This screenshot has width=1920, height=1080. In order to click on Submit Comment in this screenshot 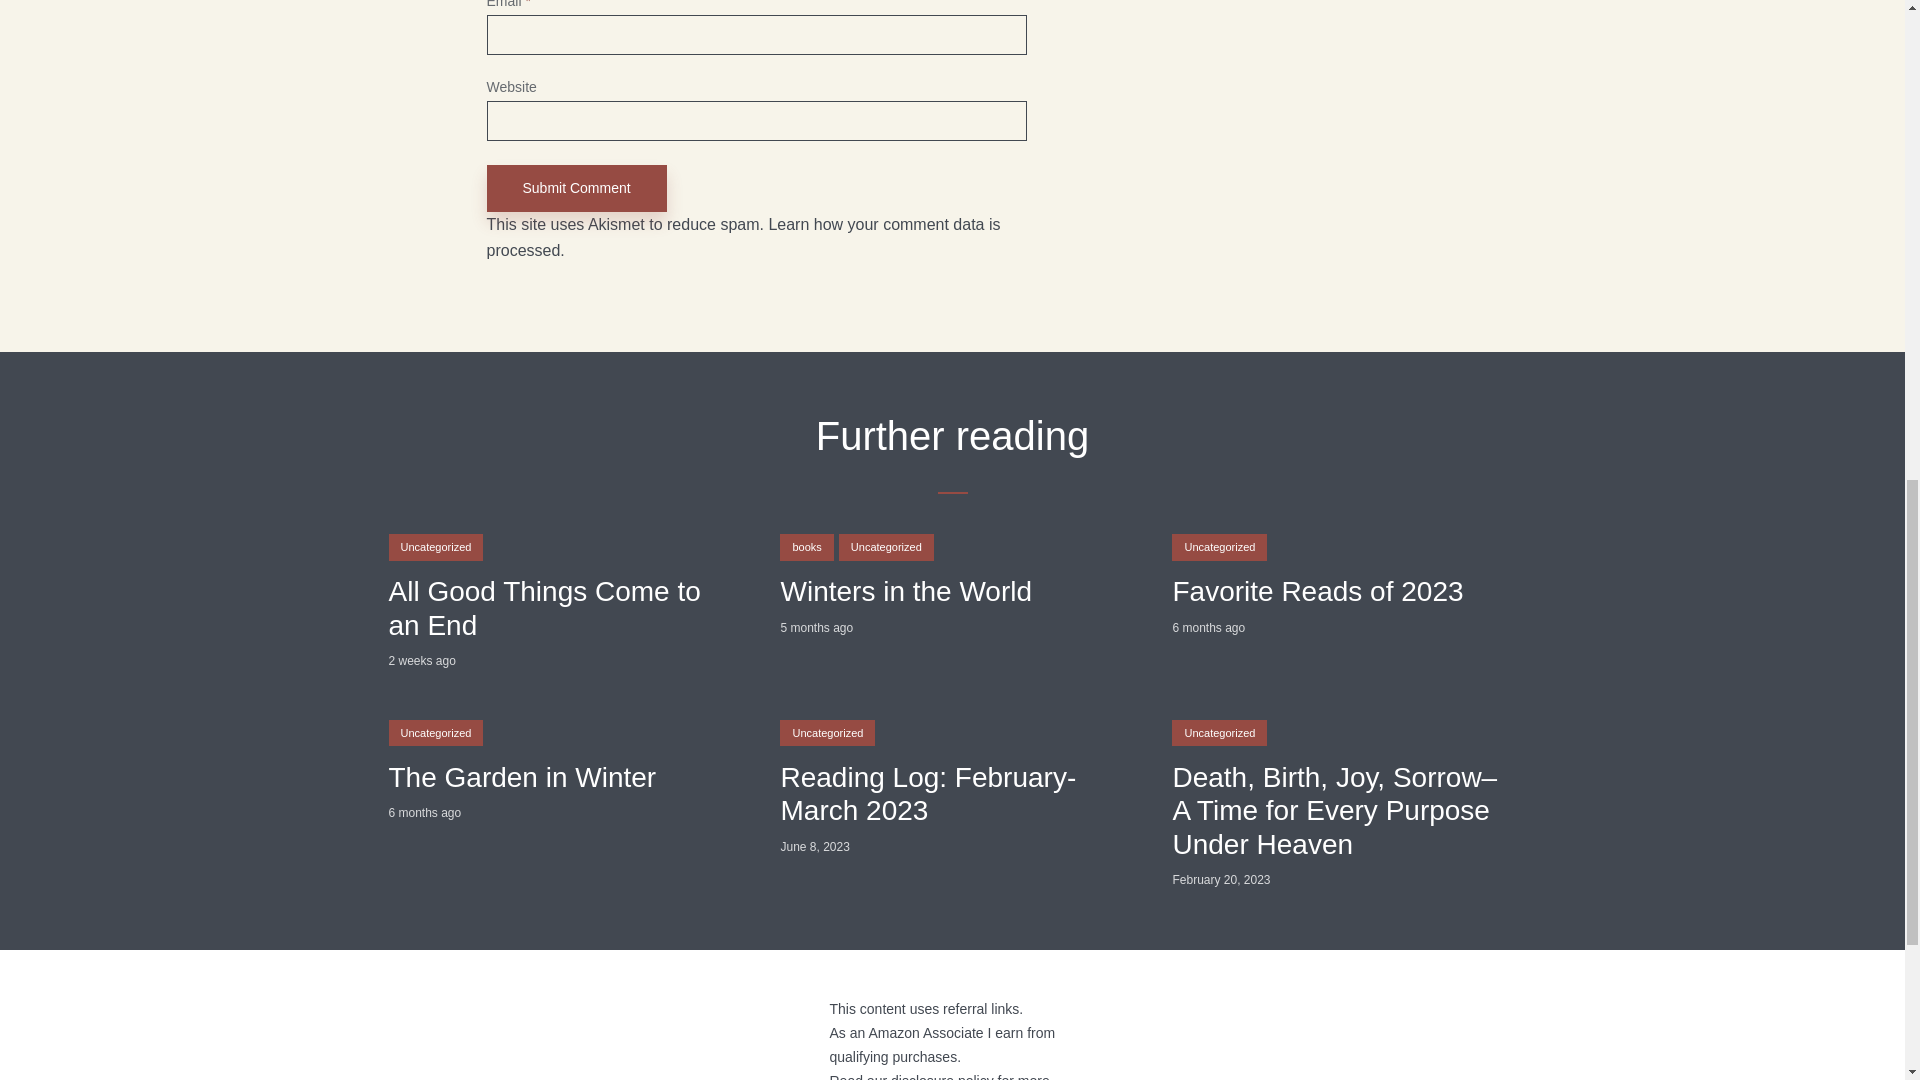, I will do `click(576, 188)`.